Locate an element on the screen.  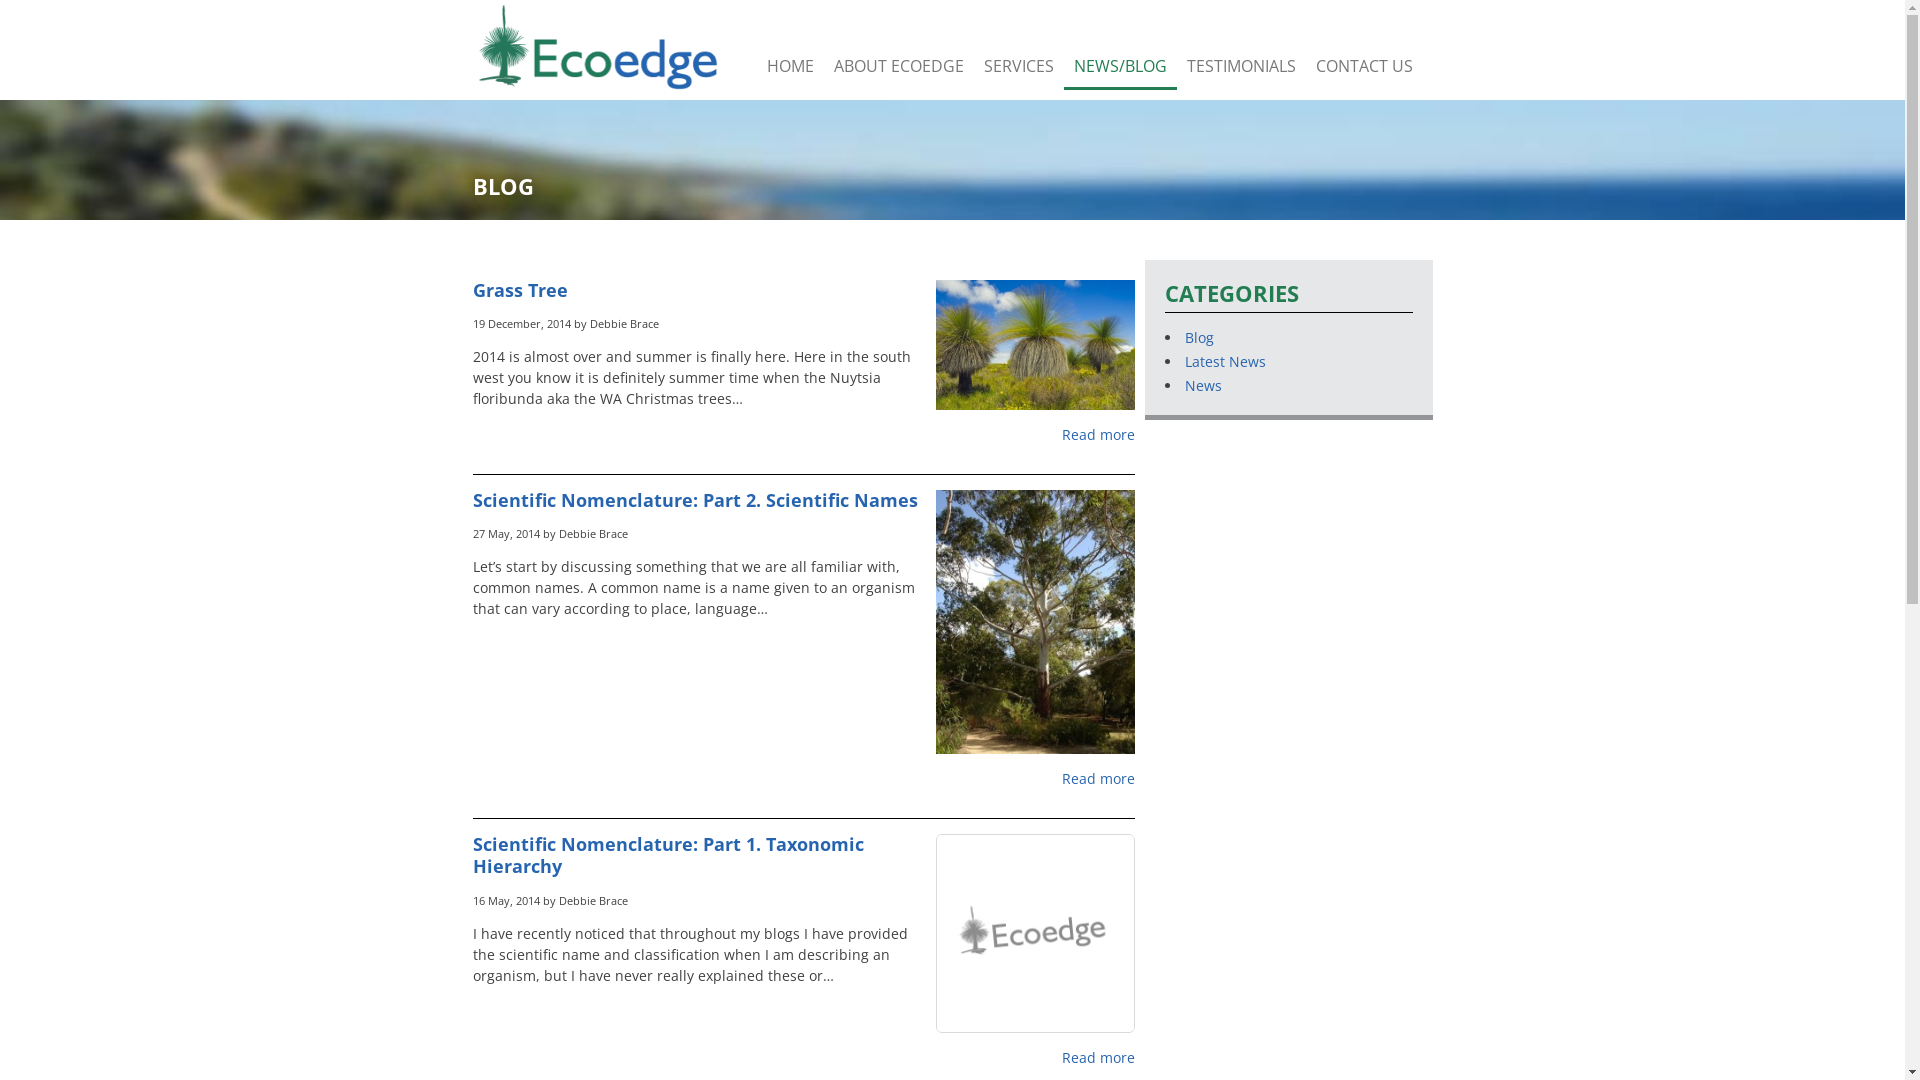
Latest News is located at coordinates (1224, 362).